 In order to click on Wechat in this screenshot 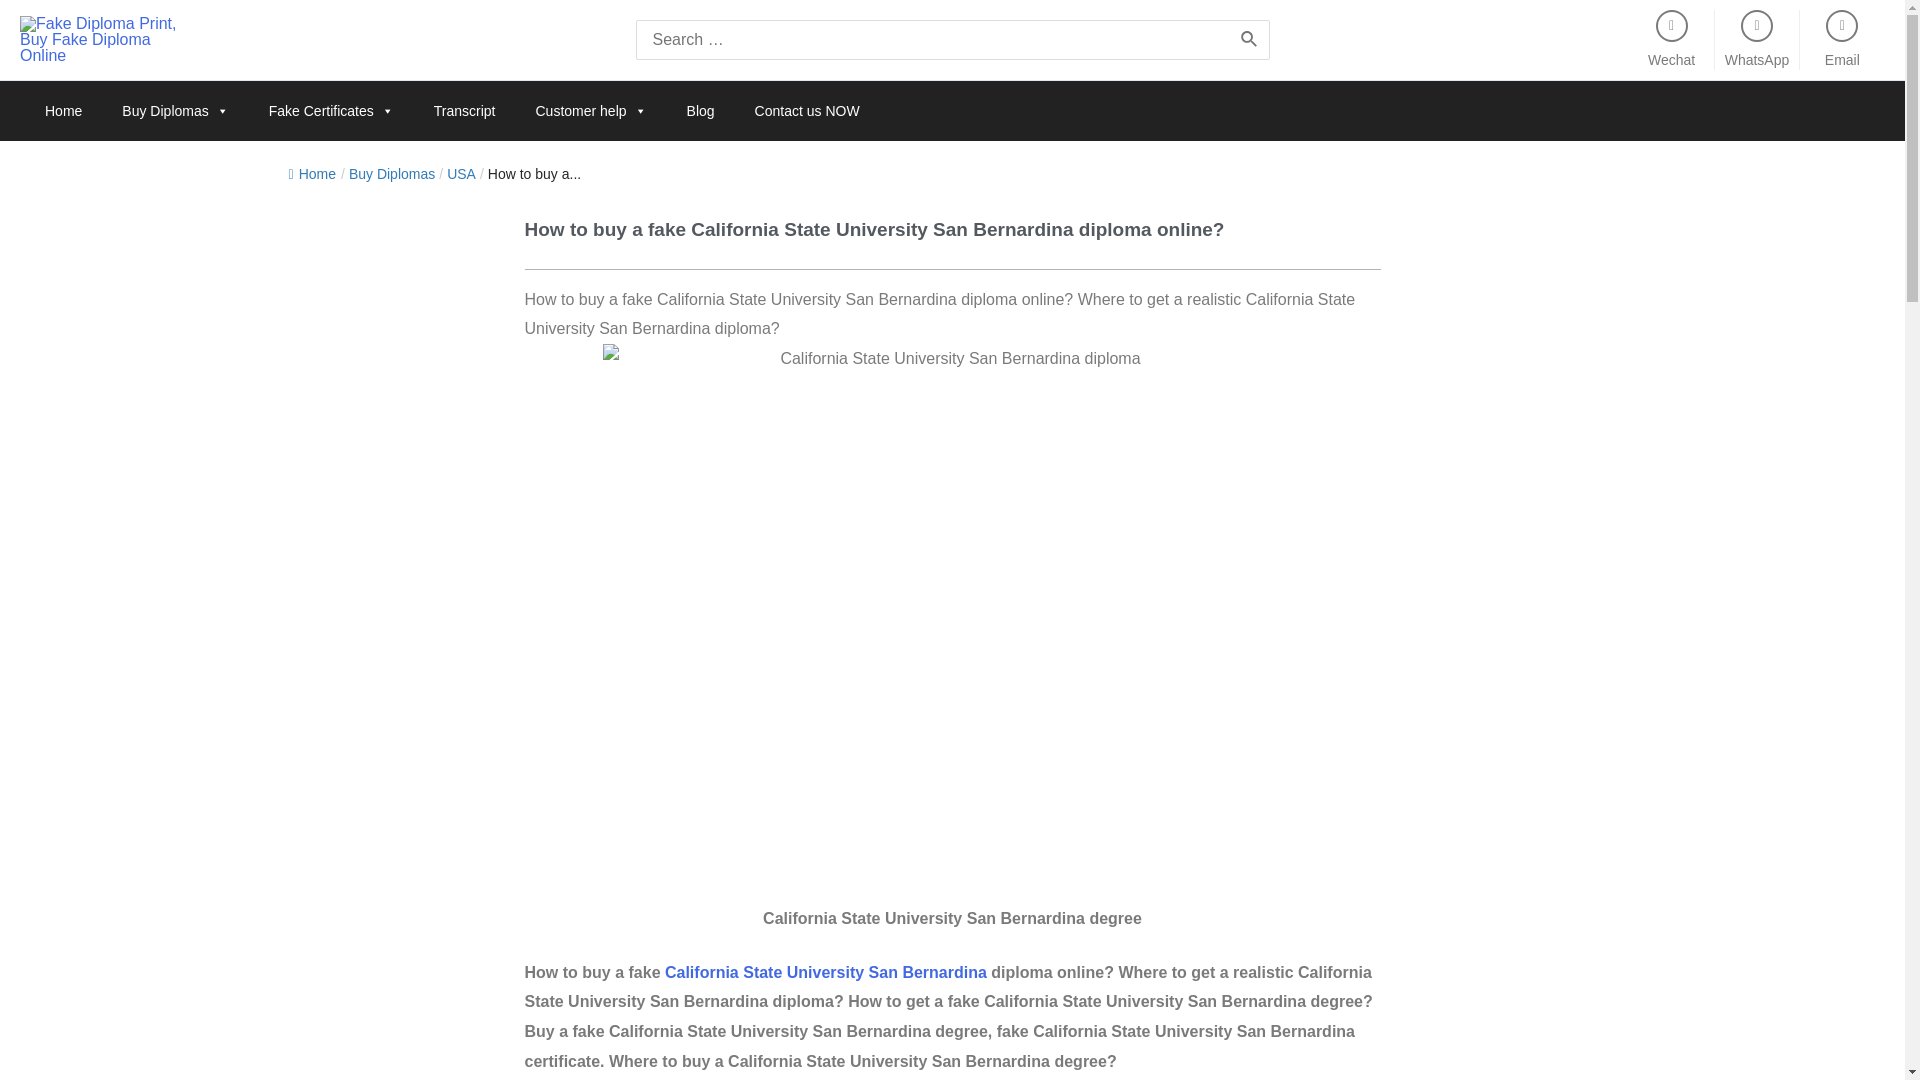, I will do `click(1671, 60)`.